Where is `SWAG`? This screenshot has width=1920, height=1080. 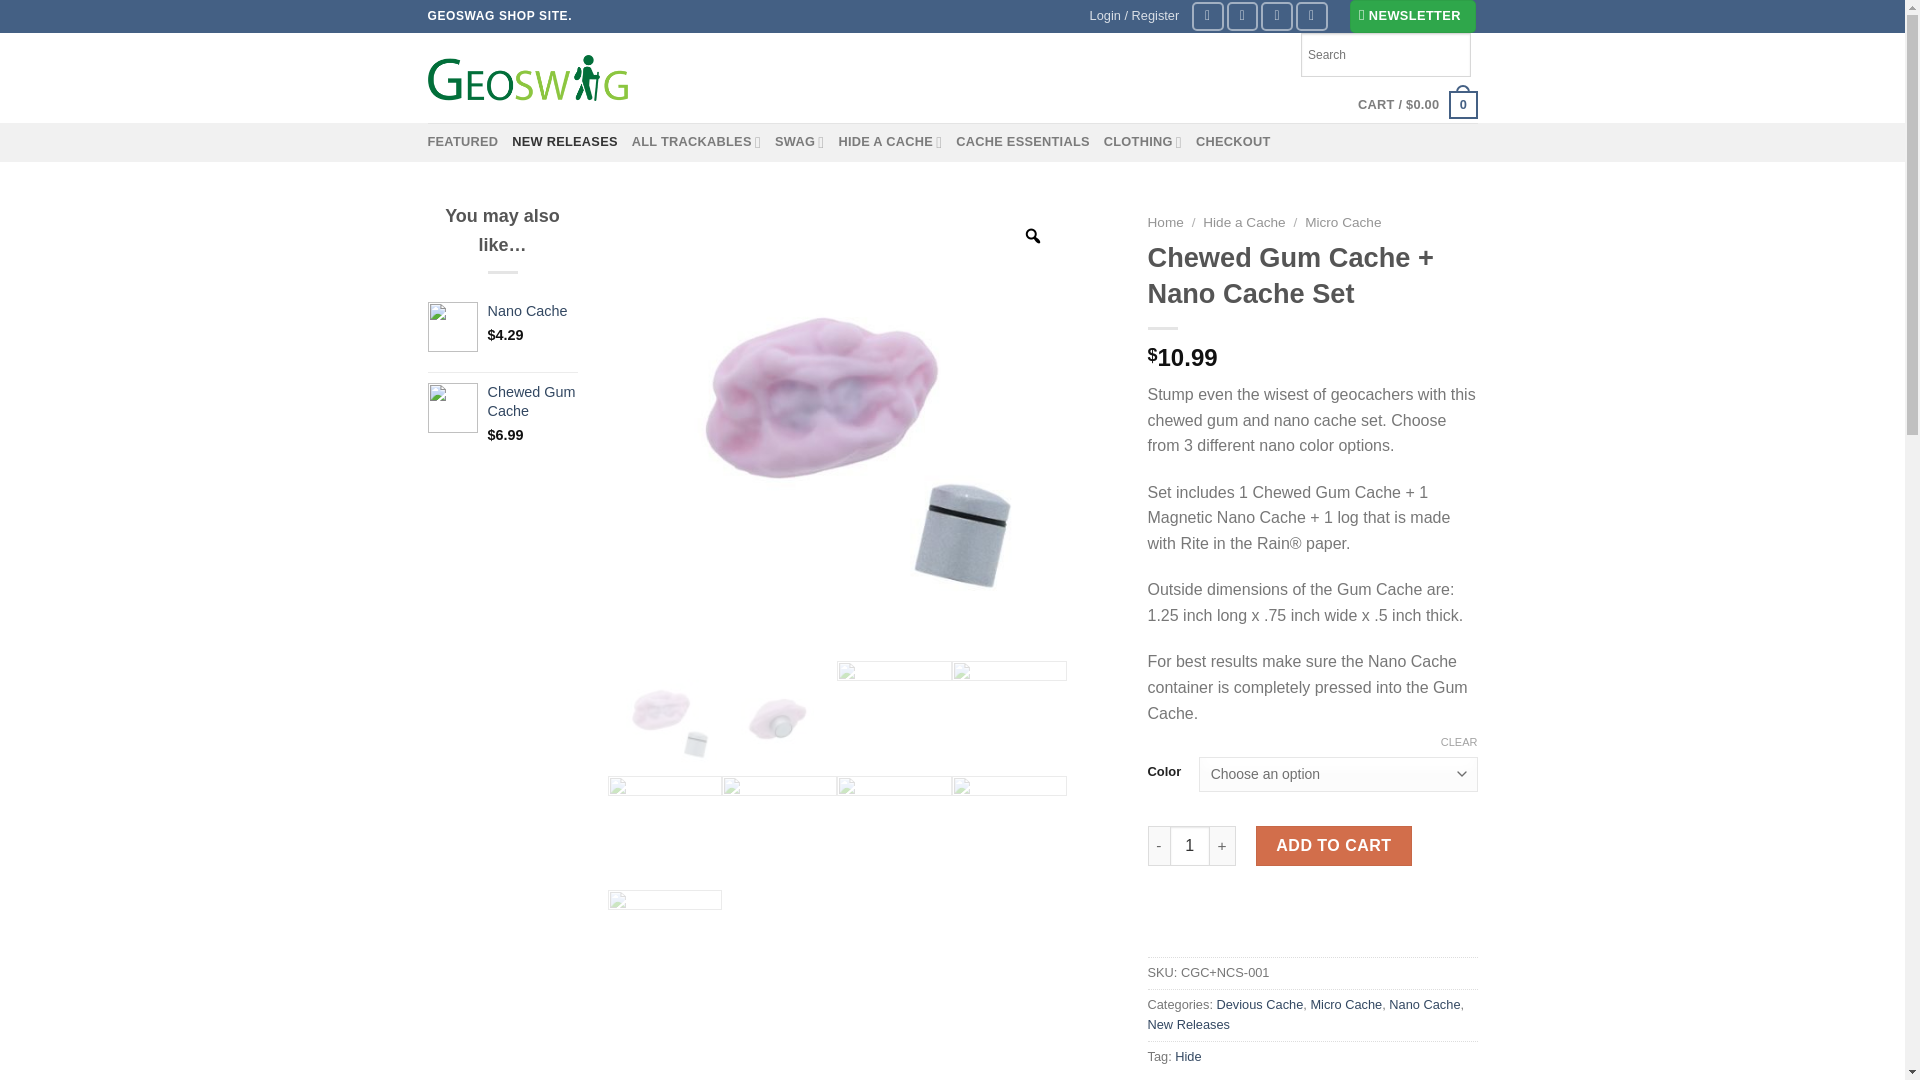 SWAG is located at coordinates (799, 142).